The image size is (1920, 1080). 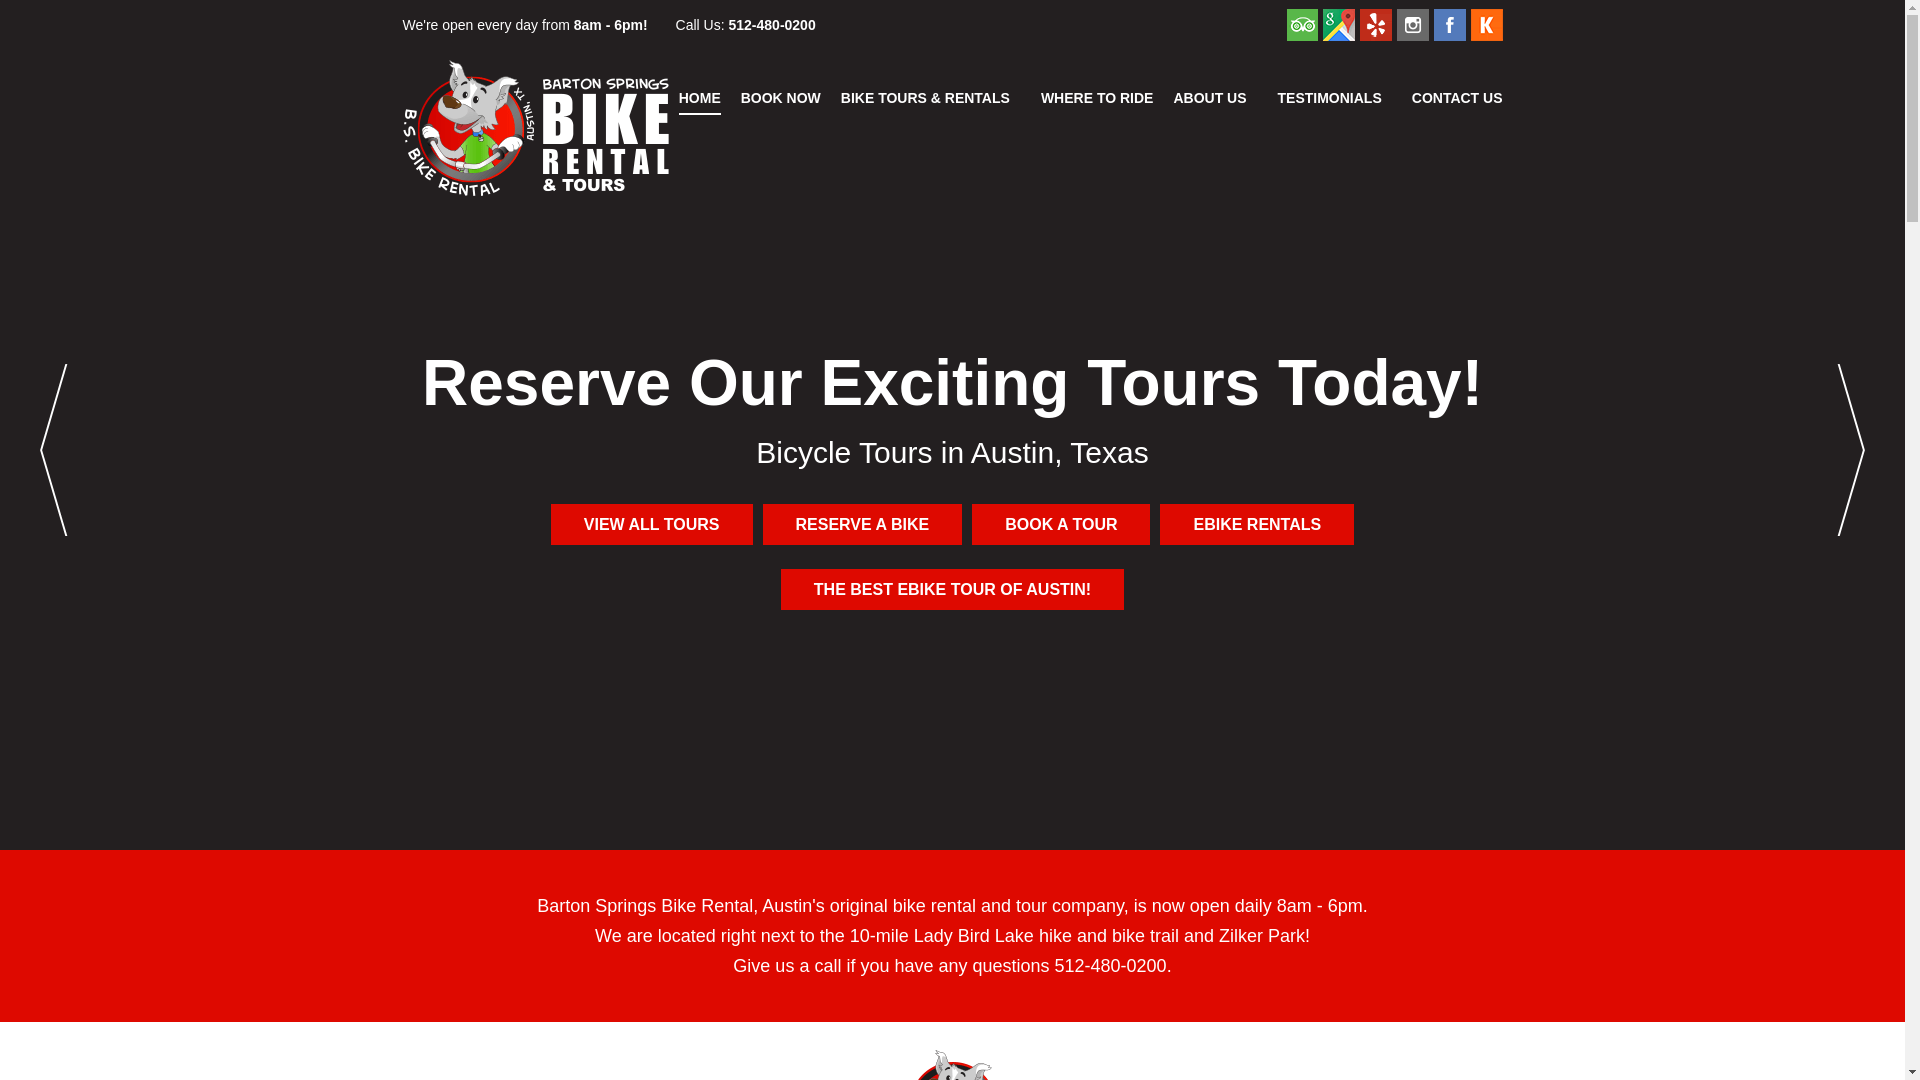 I want to click on ABOUT US, so click(x=1215, y=98).